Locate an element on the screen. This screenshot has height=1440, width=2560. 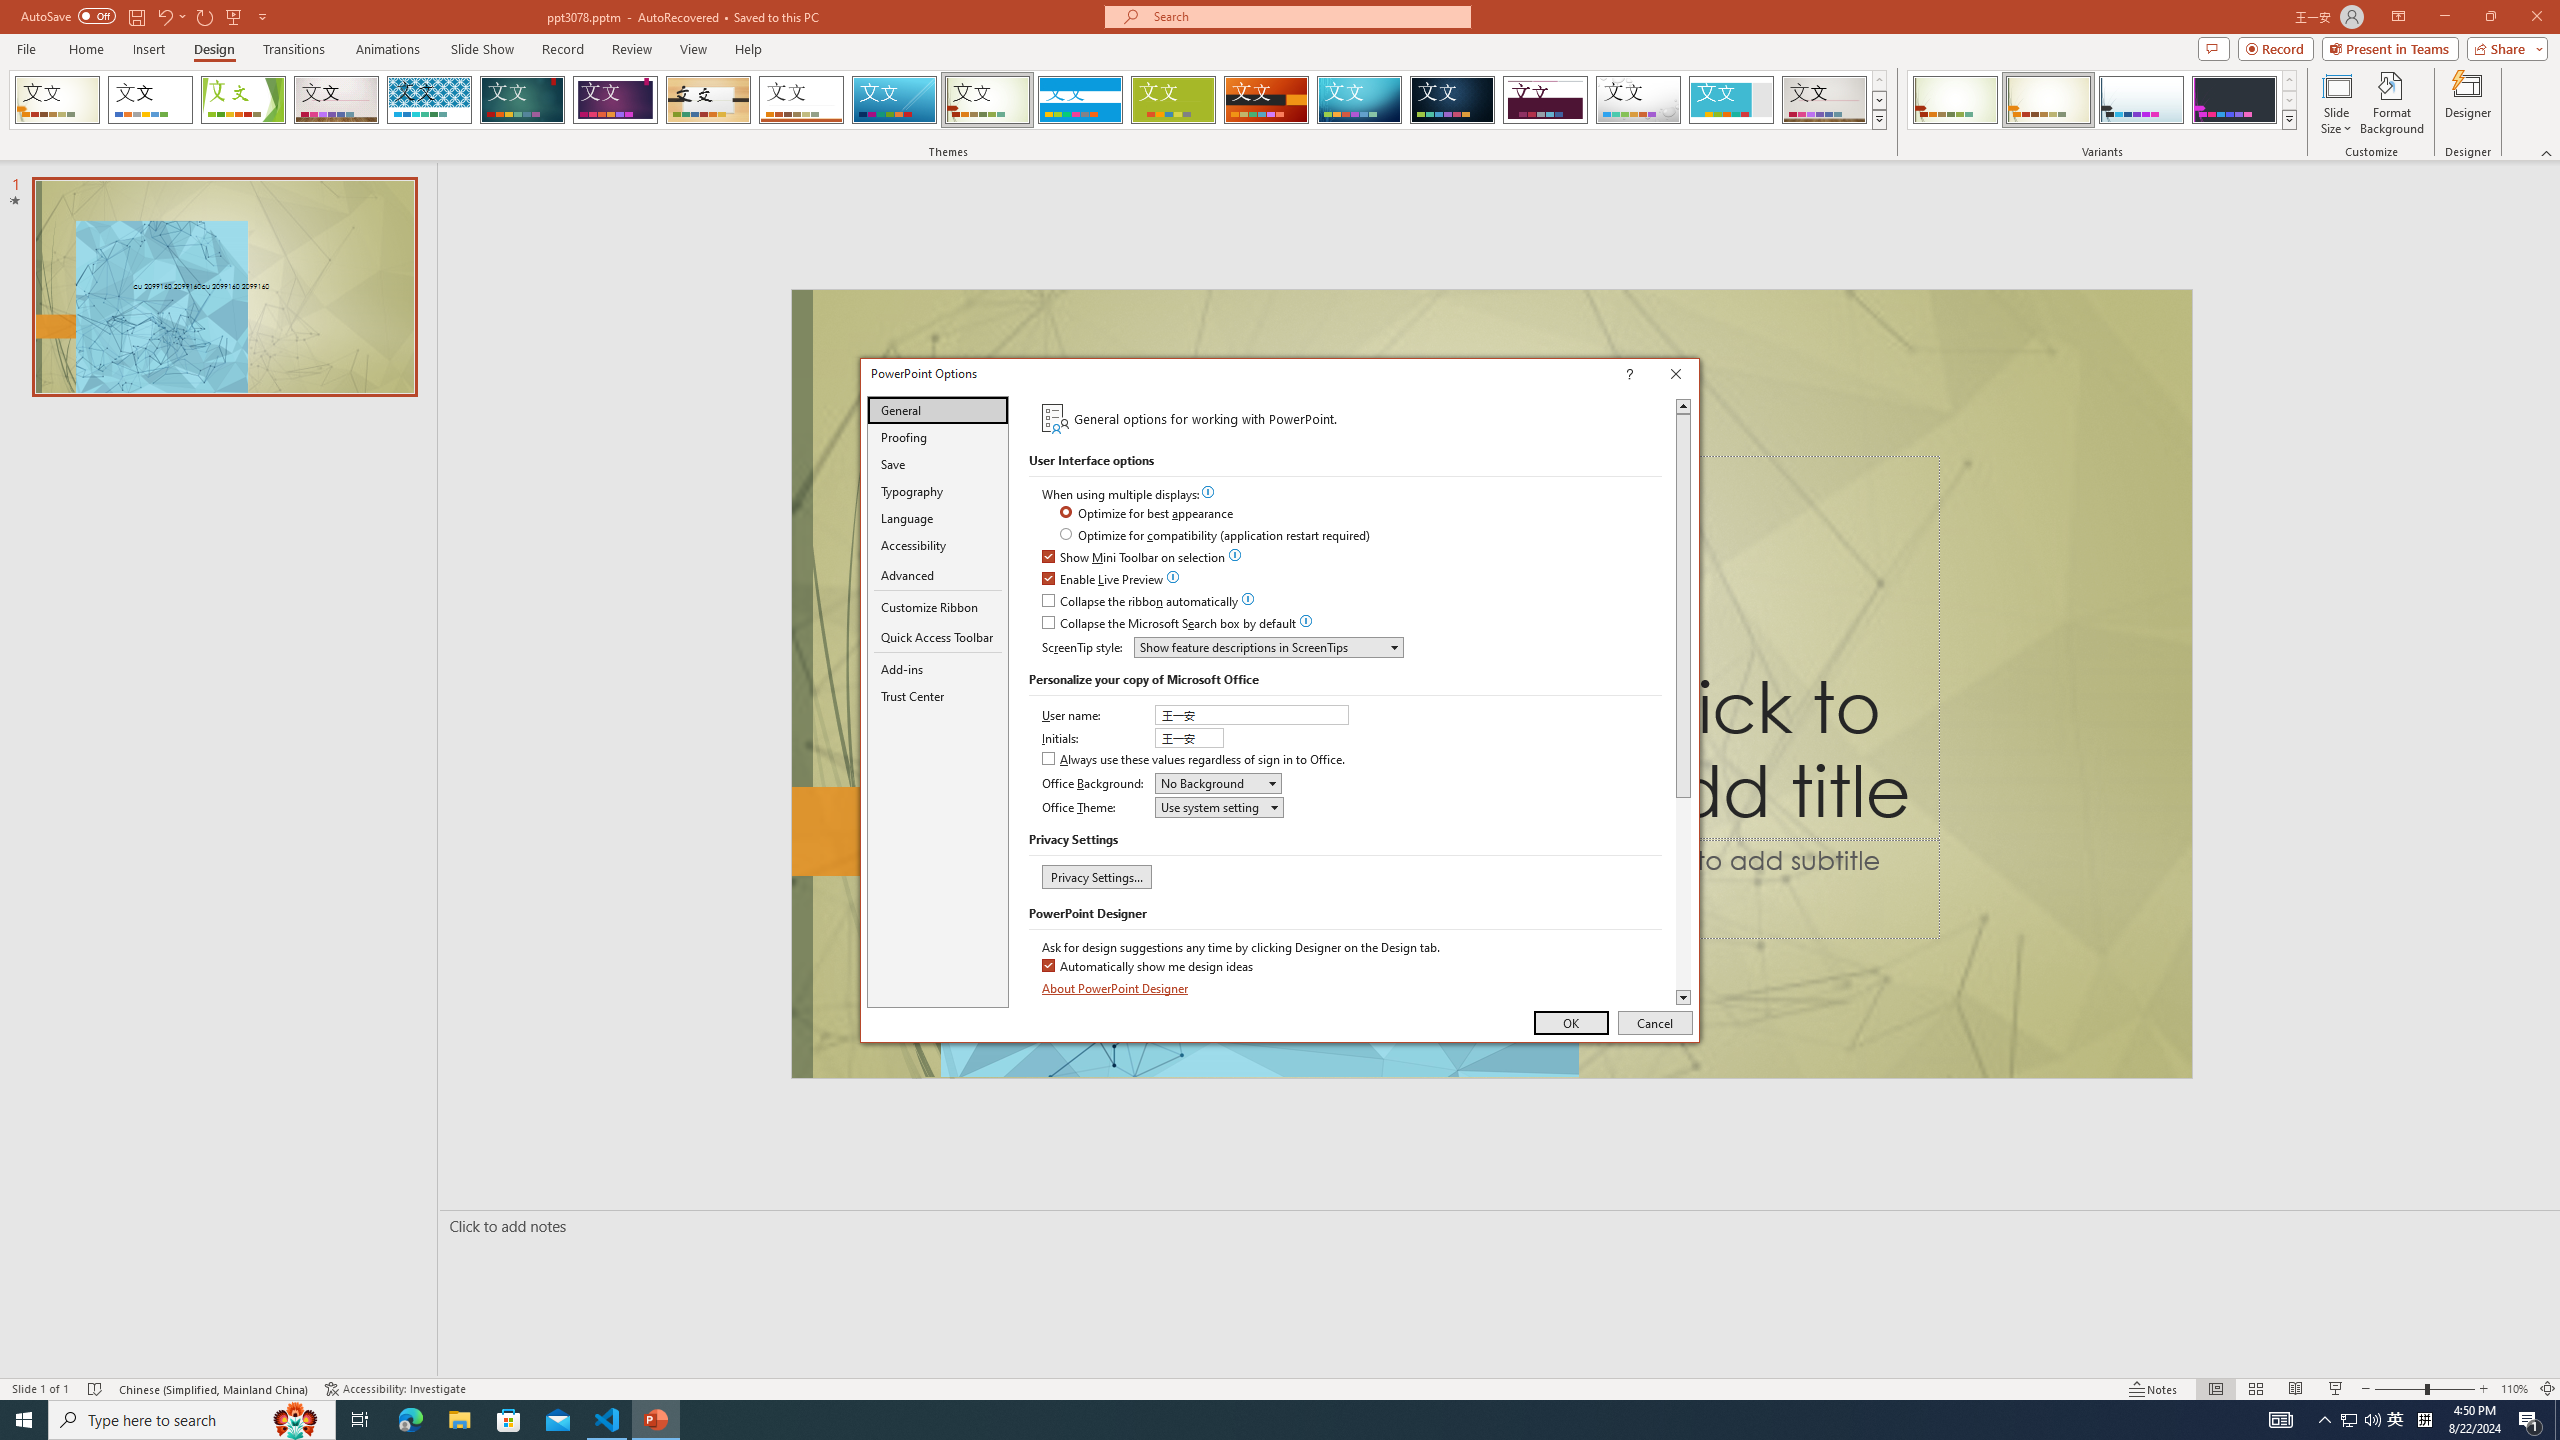
Wisp Variant 2 is located at coordinates (2048, 100).